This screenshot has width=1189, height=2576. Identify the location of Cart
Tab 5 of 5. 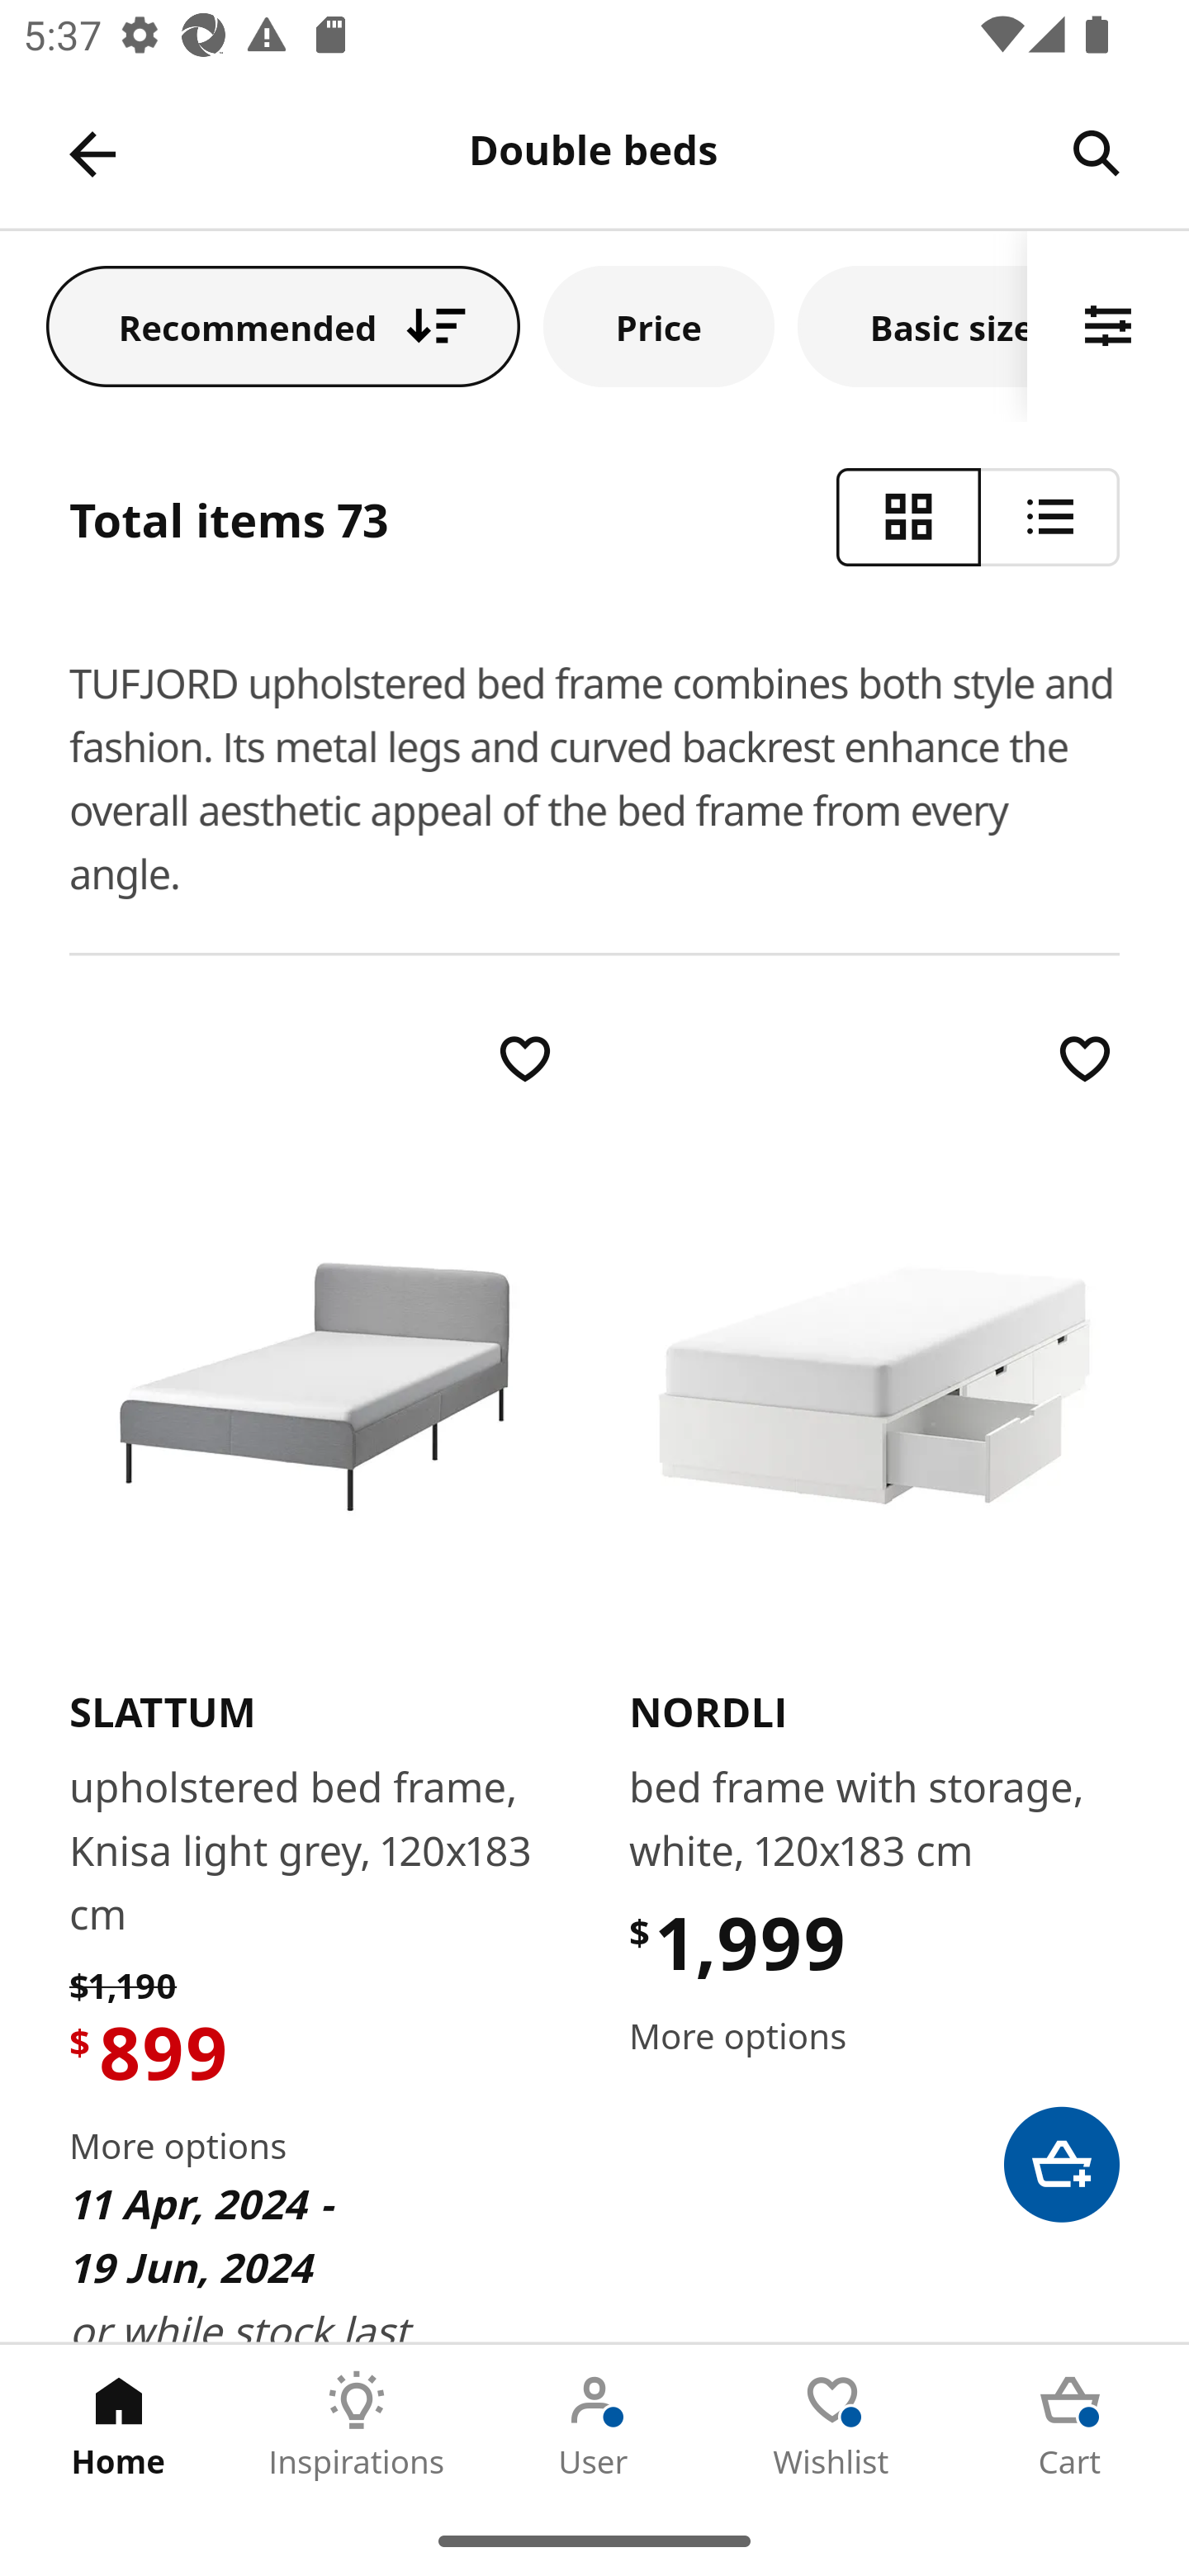
(1070, 2425).